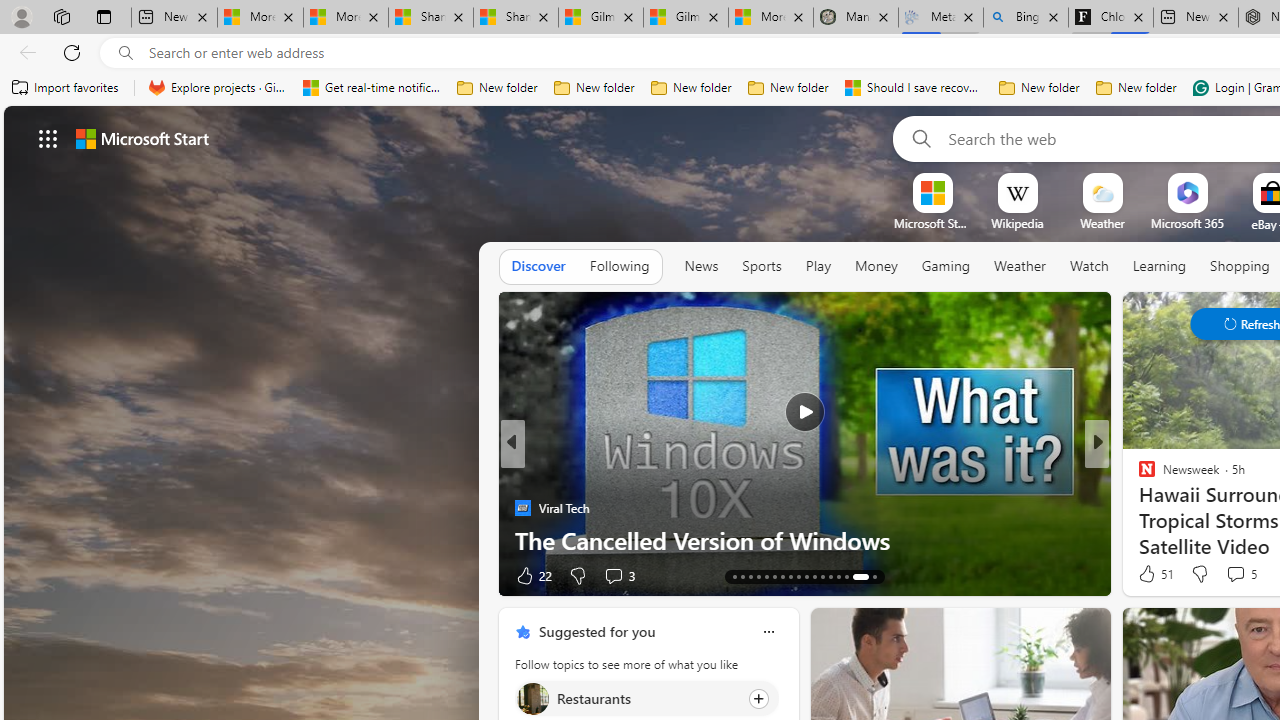 This screenshot has width=1280, height=720. I want to click on New folder, so click(1136, 88).